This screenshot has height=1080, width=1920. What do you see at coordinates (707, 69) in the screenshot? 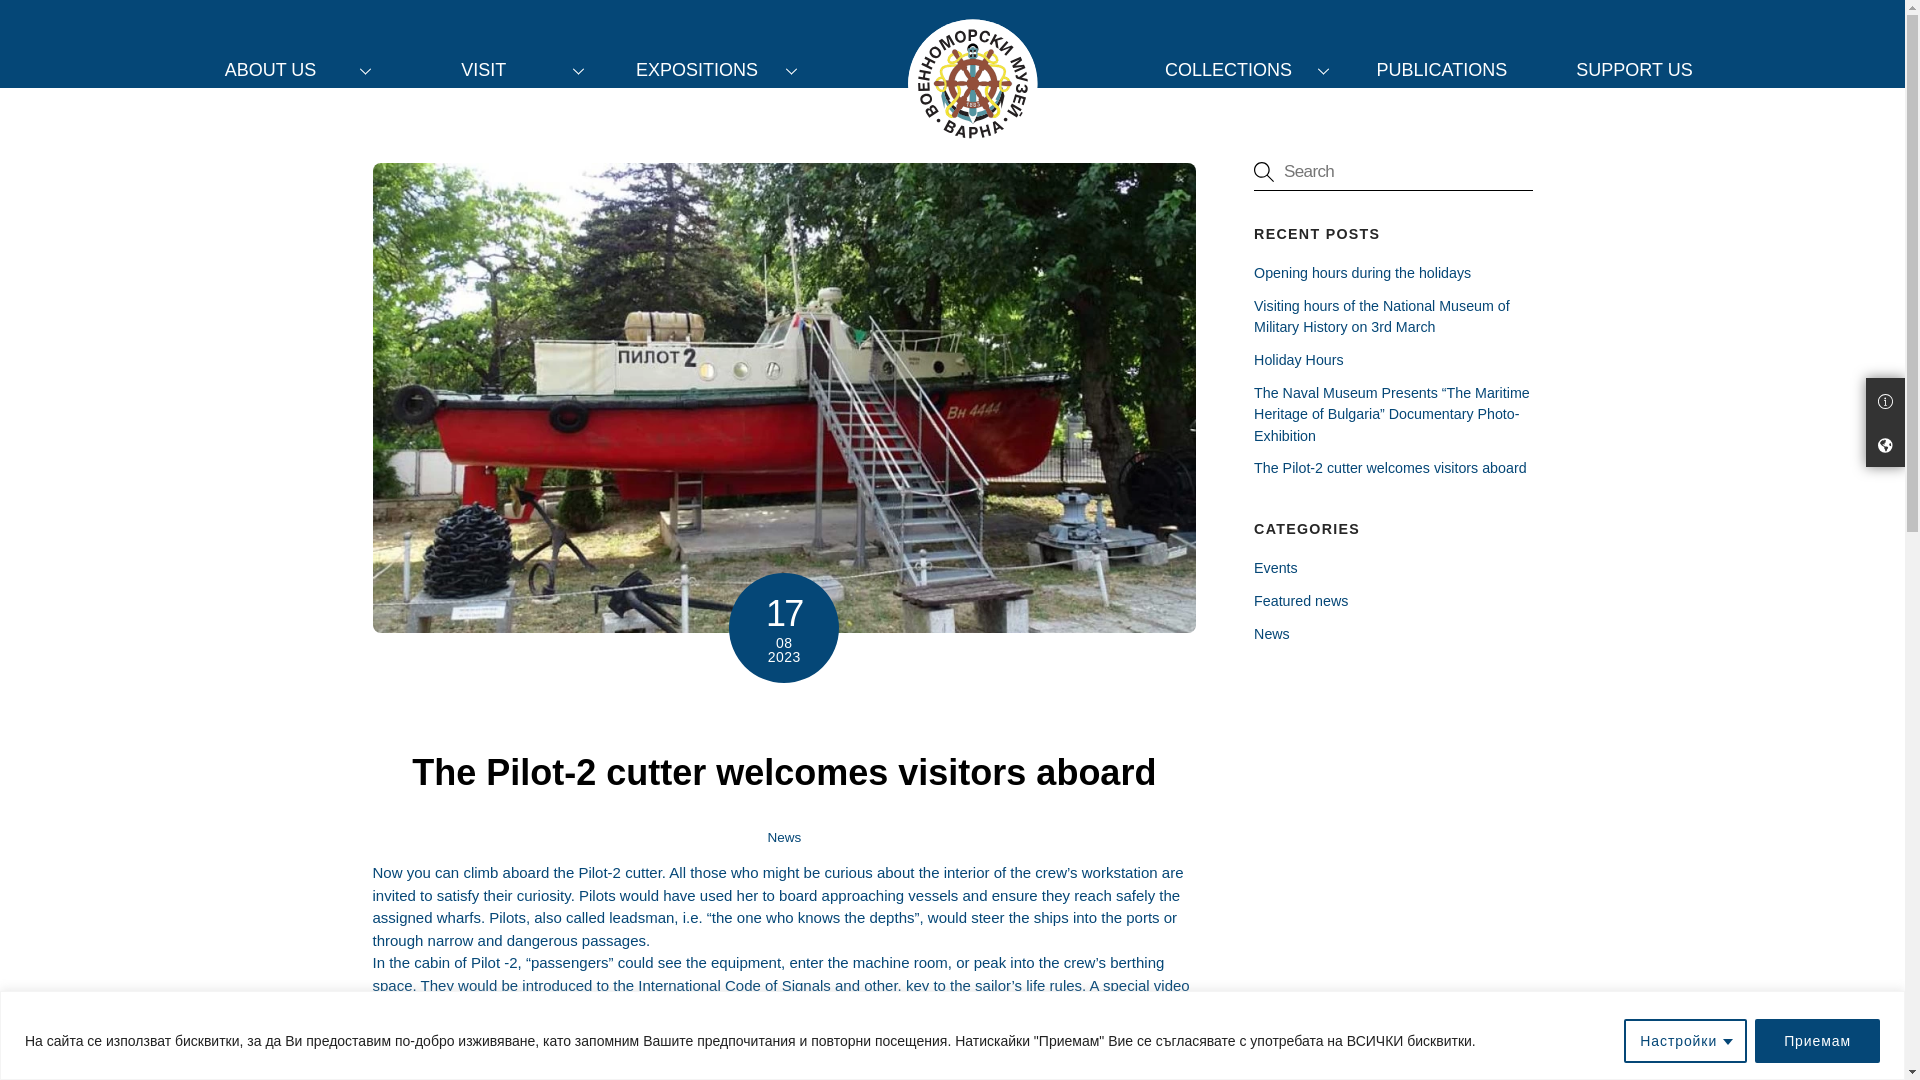
I see `EXPOSITIONS` at bounding box center [707, 69].